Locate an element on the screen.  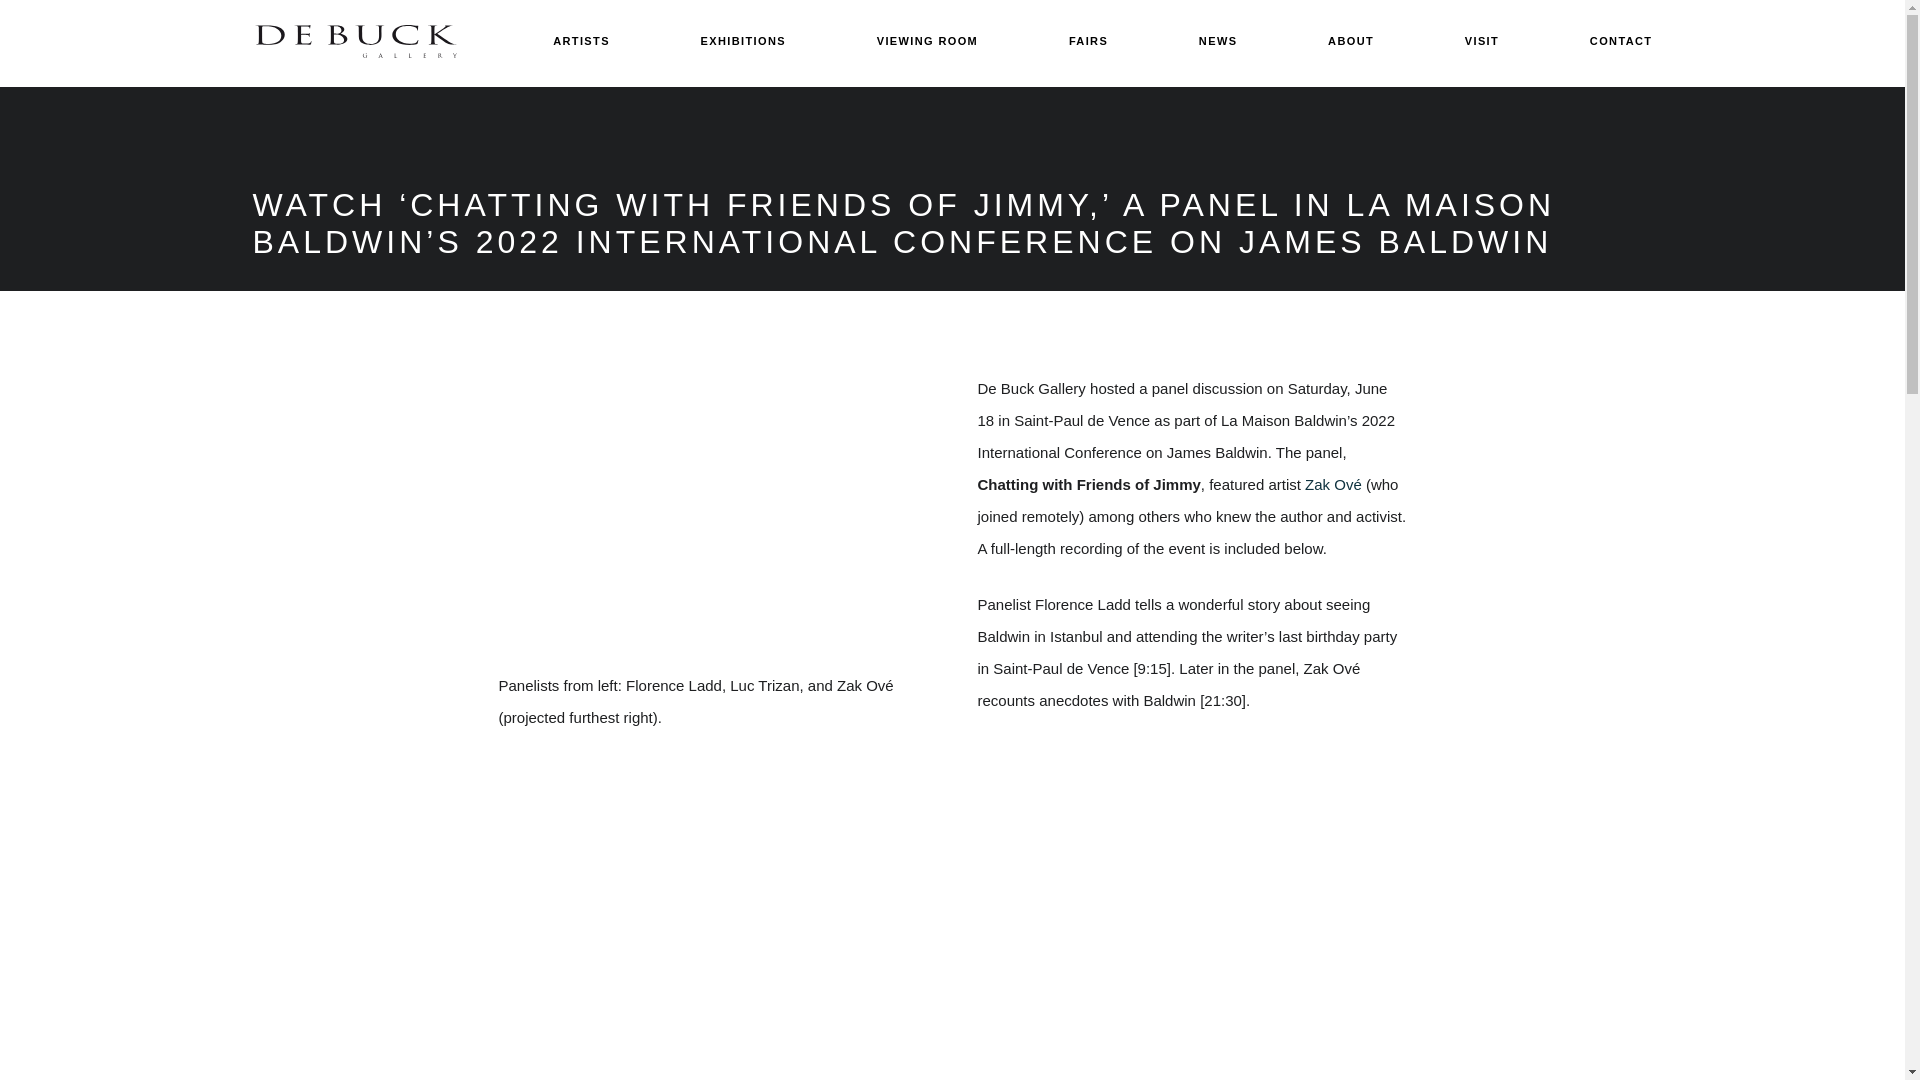
FAIRS is located at coordinates (1088, 42).